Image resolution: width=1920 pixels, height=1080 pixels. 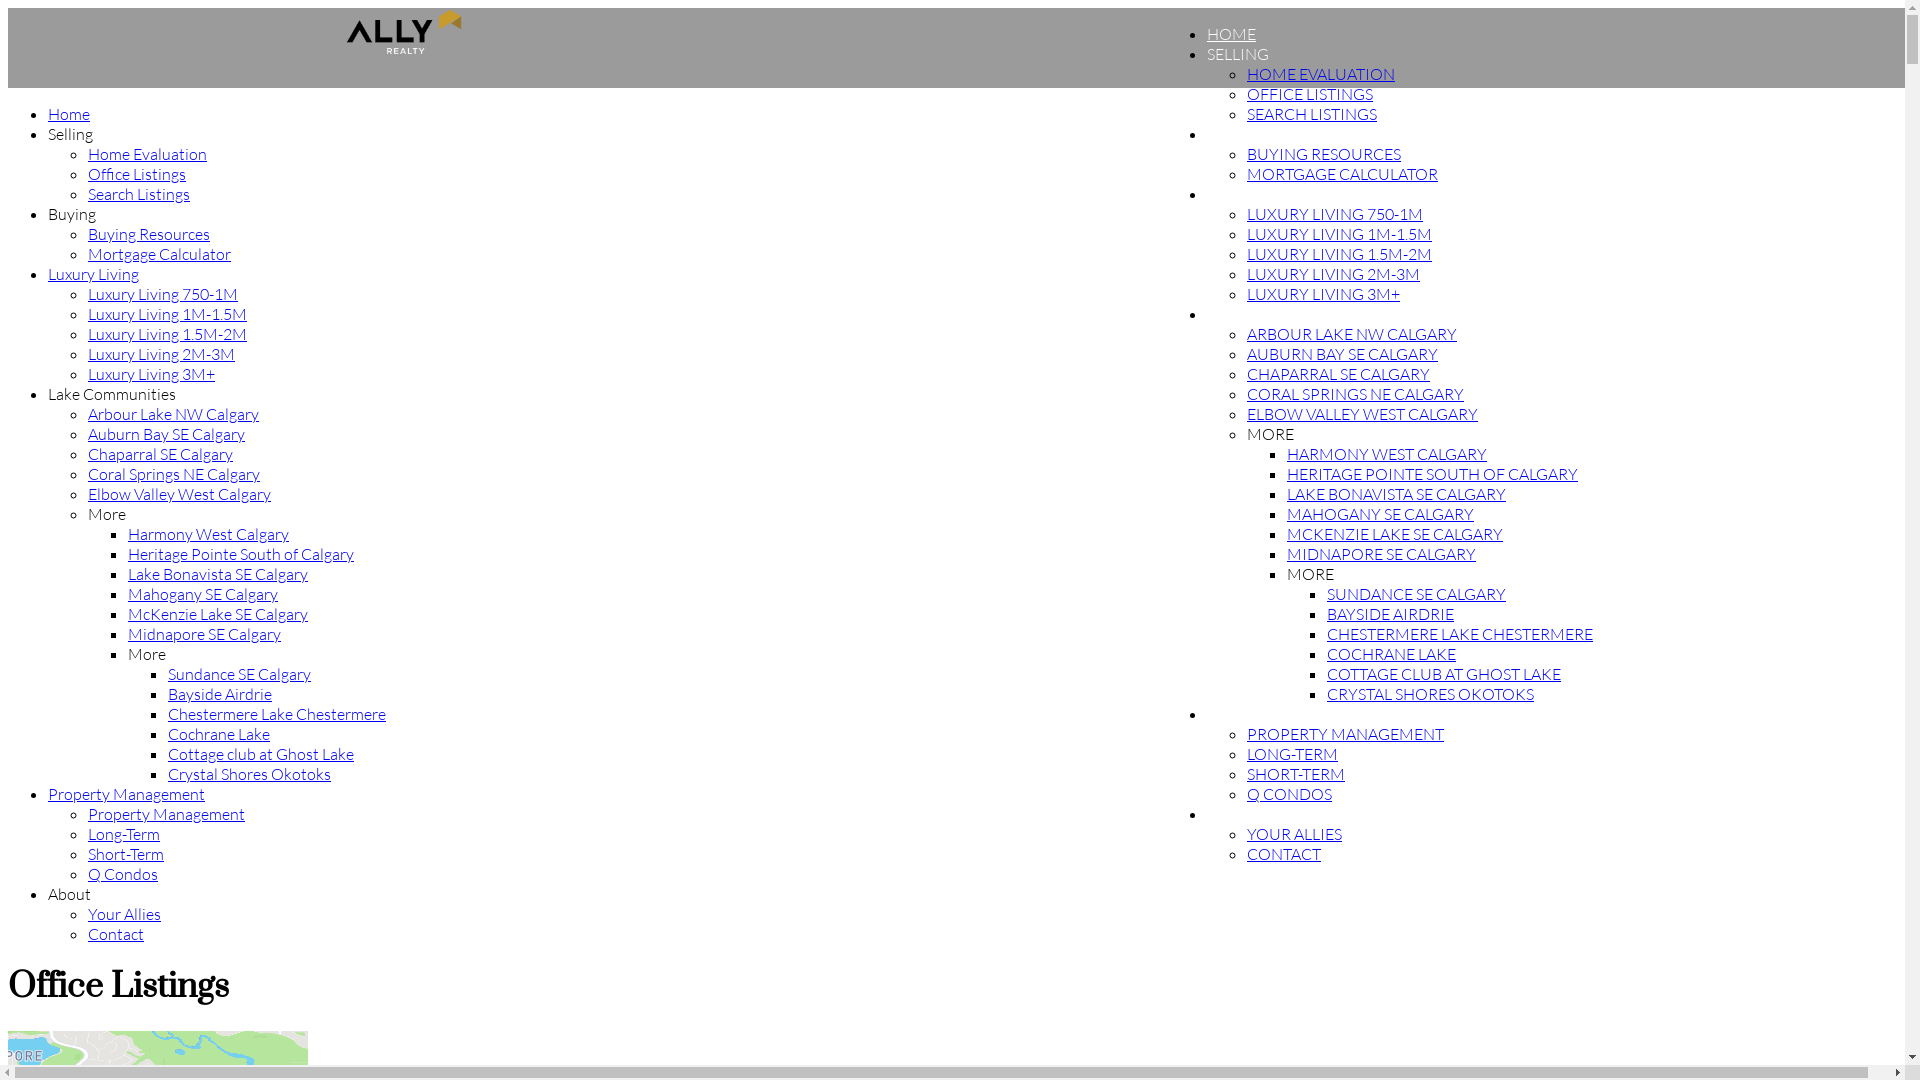 I want to click on HERITAGE POINTE SOUTH OF CALGARY, so click(x=1432, y=474).